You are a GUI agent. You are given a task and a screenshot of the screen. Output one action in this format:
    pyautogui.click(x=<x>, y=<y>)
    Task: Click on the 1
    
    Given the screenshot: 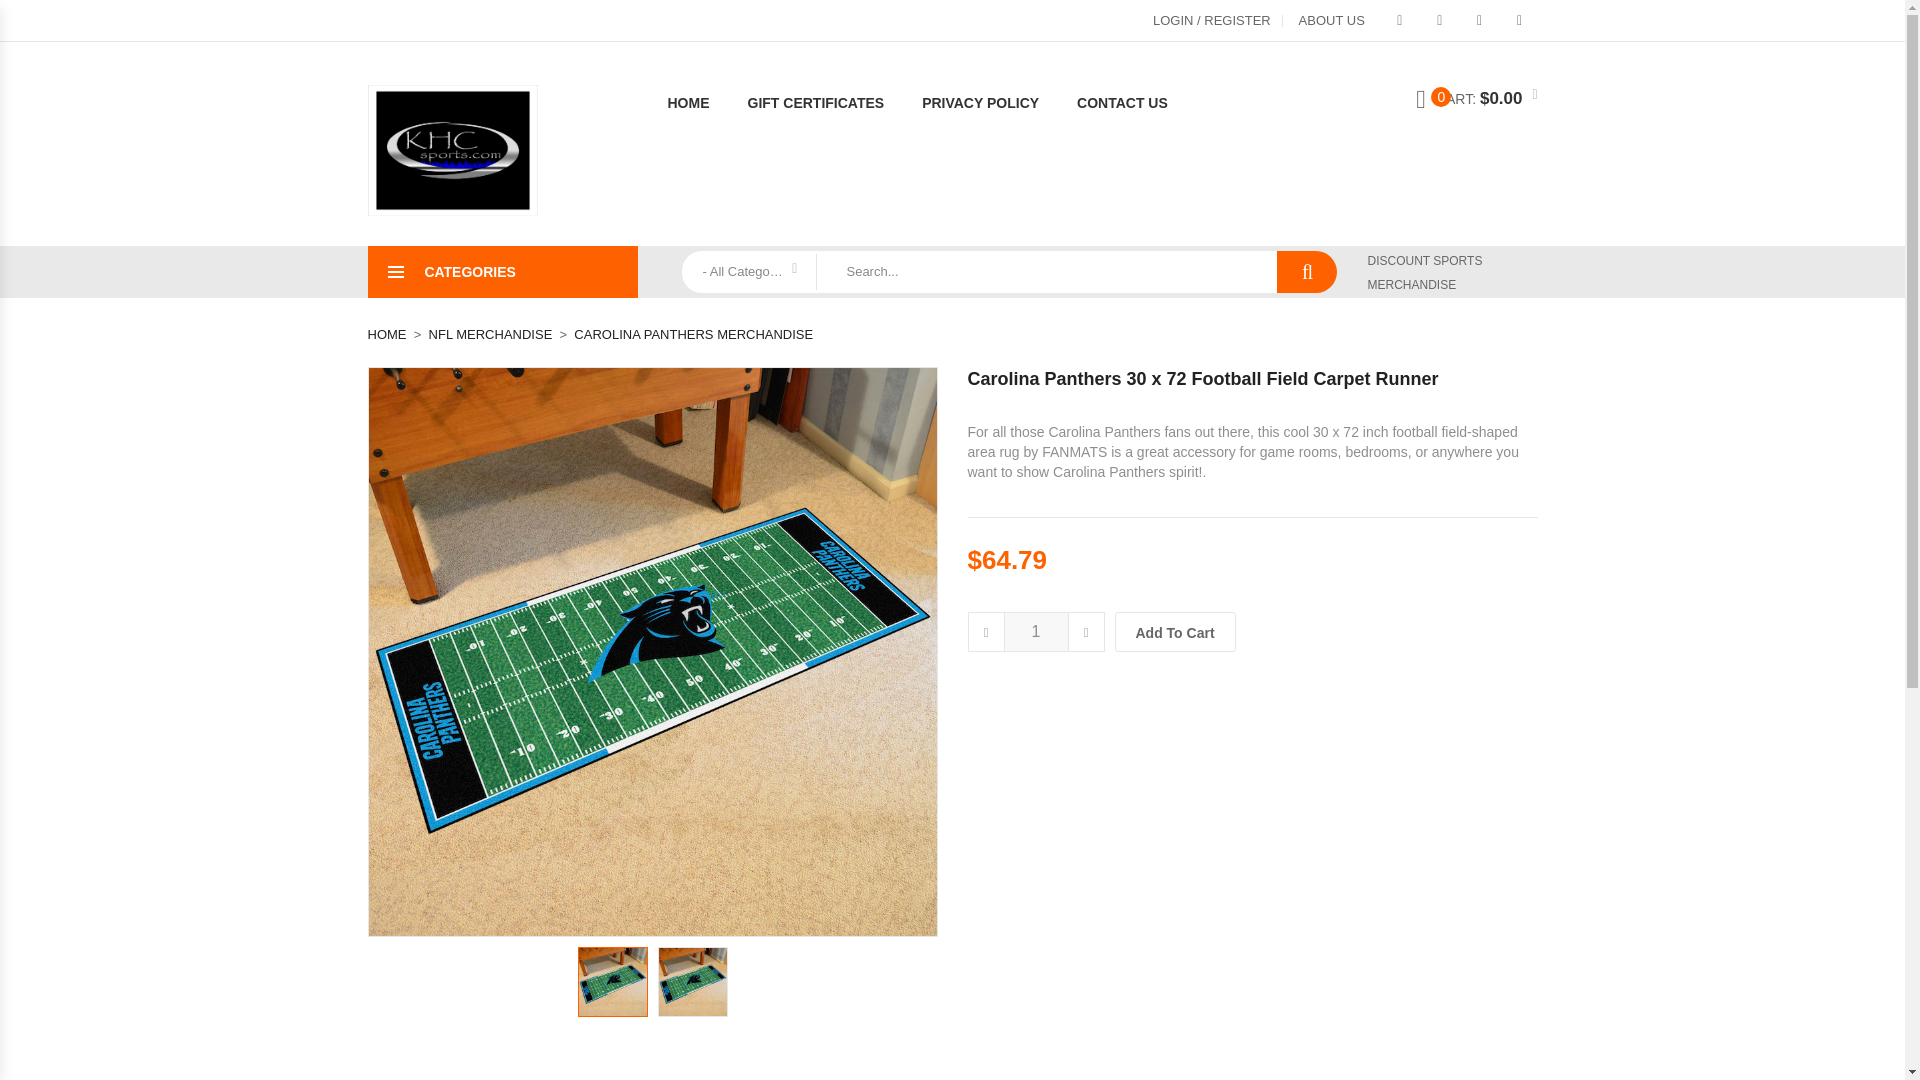 What is the action you would take?
    pyautogui.click(x=1036, y=632)
    